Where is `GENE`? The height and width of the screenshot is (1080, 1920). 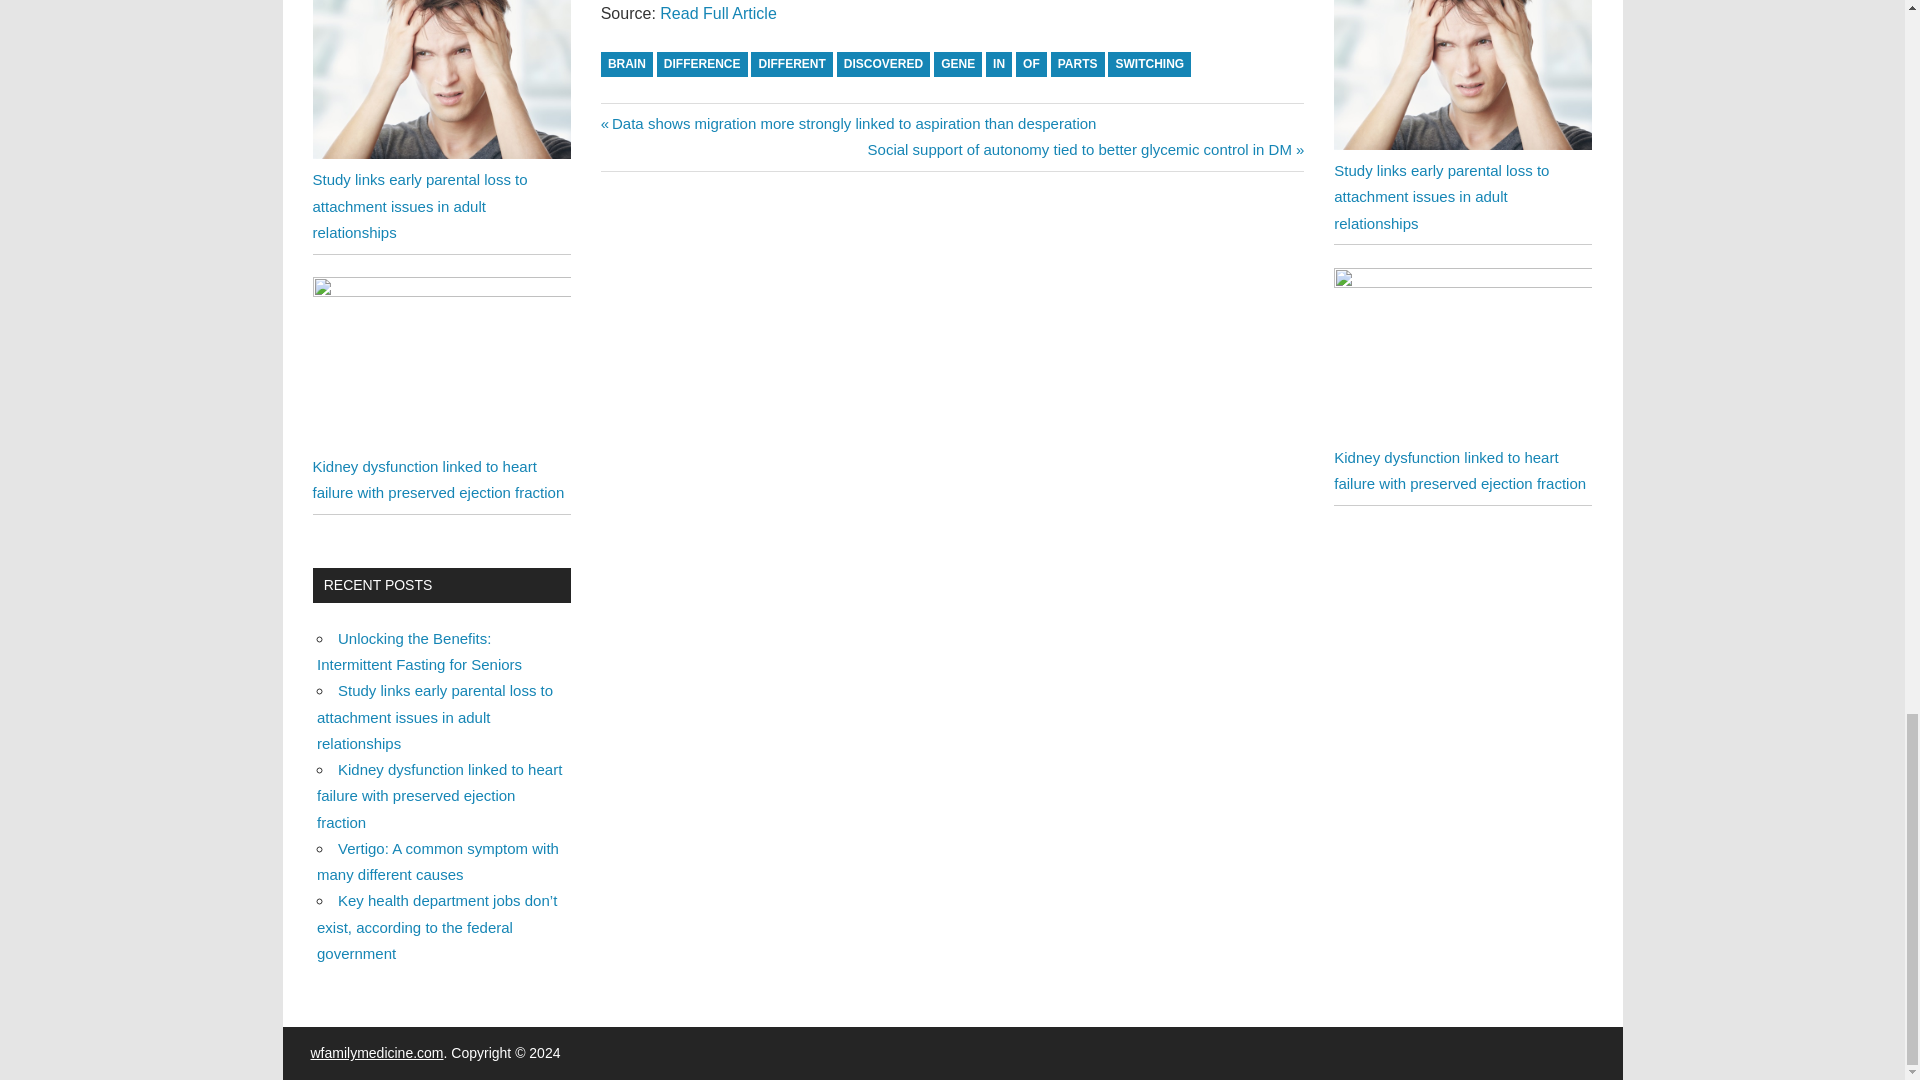
GENE is located at coordinates (957, 64).